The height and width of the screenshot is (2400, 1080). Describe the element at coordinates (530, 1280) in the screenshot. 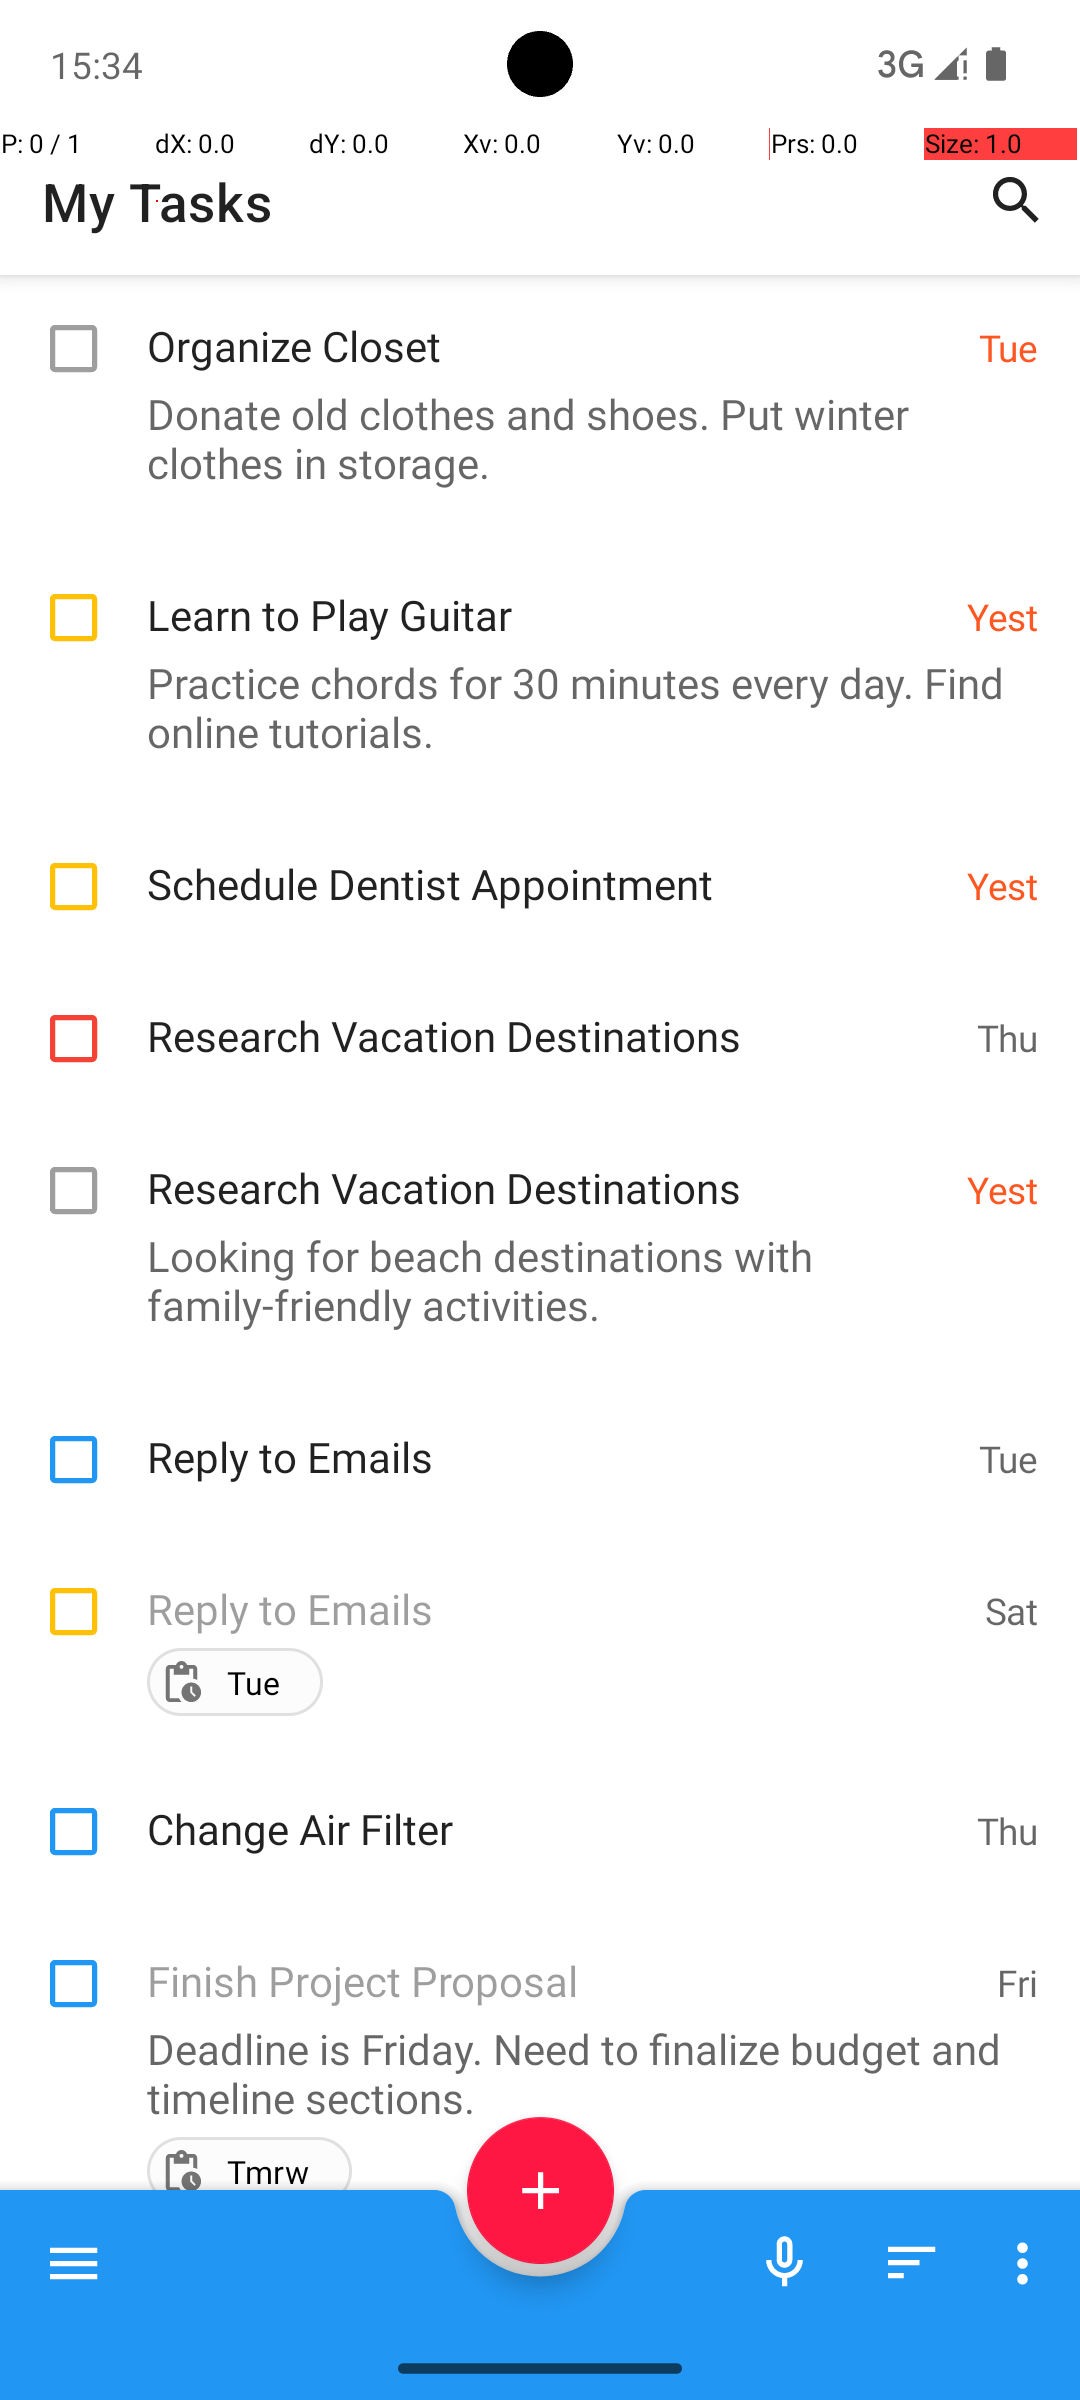

I see `Looking for beach destinations with family-friendly activities.` at that location.